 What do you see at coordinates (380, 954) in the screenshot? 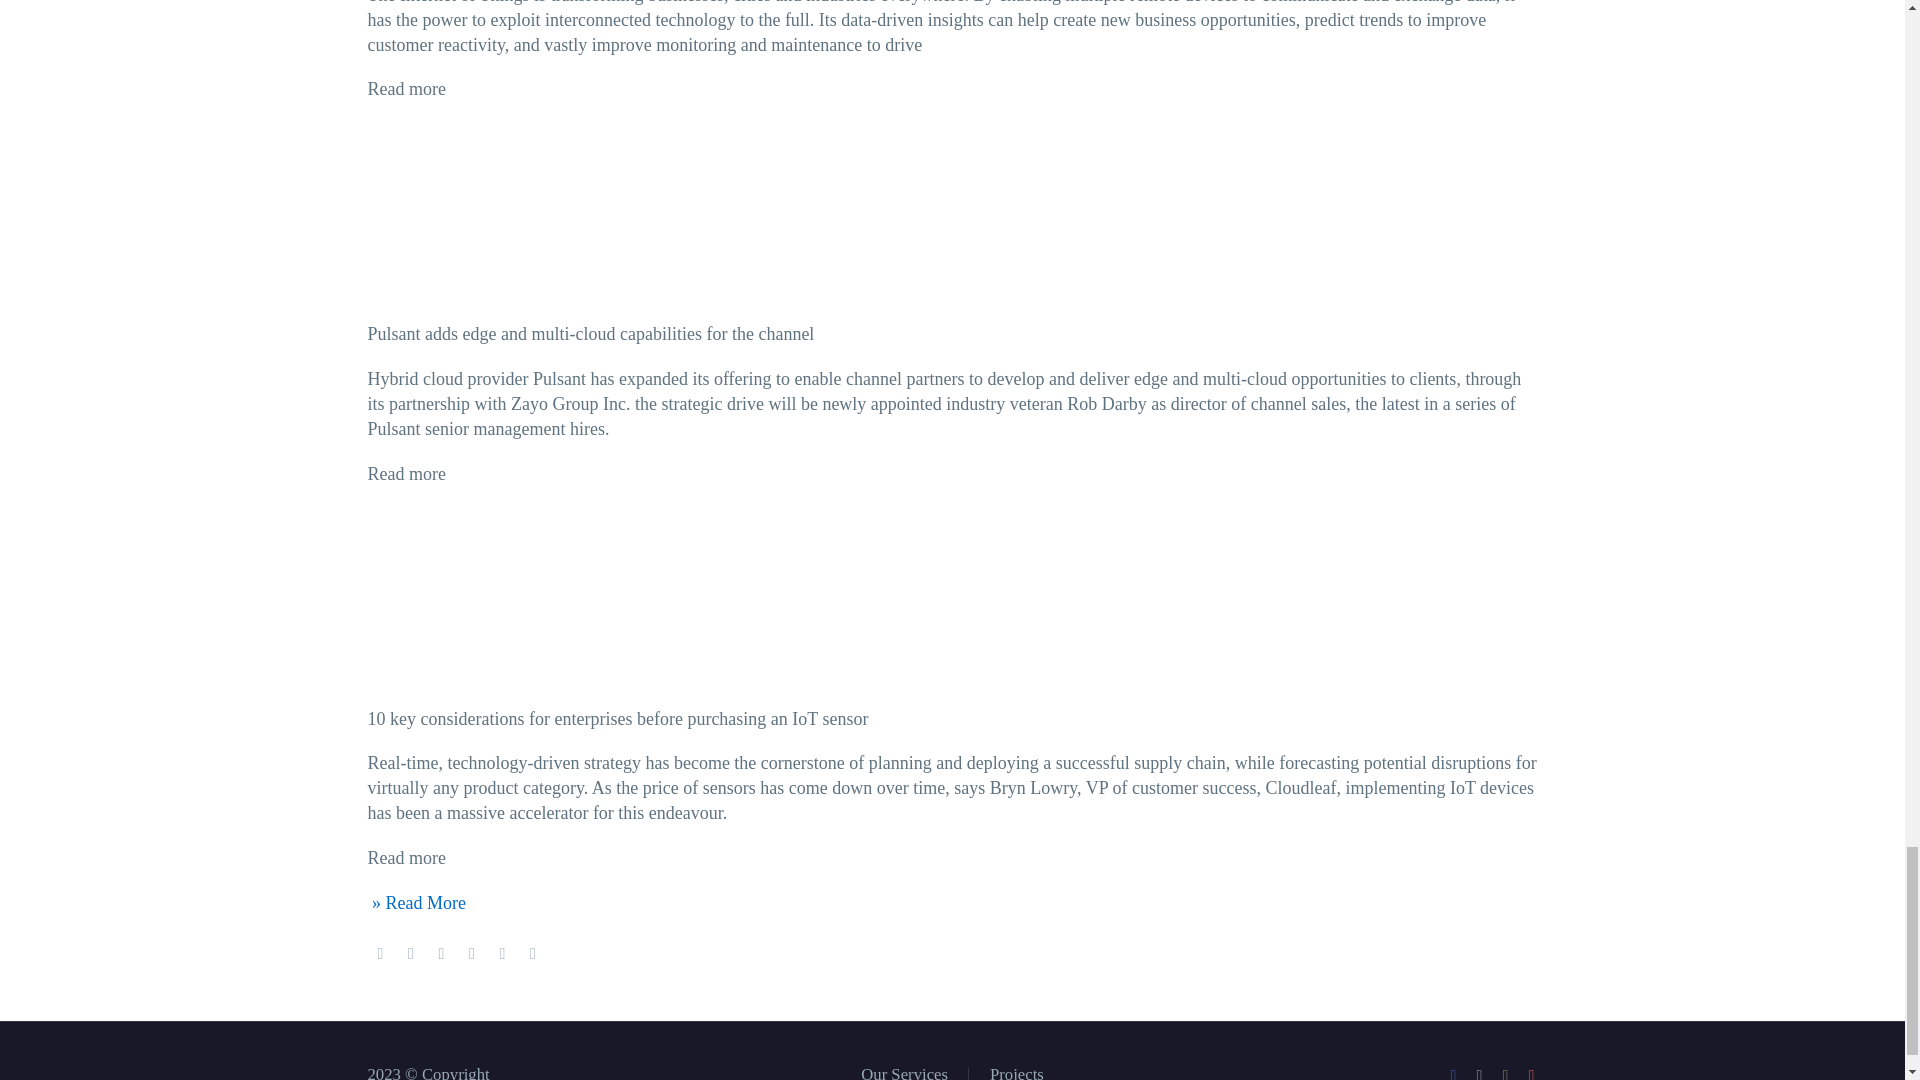
I see `Facebook` at bounding box center [380, 954].